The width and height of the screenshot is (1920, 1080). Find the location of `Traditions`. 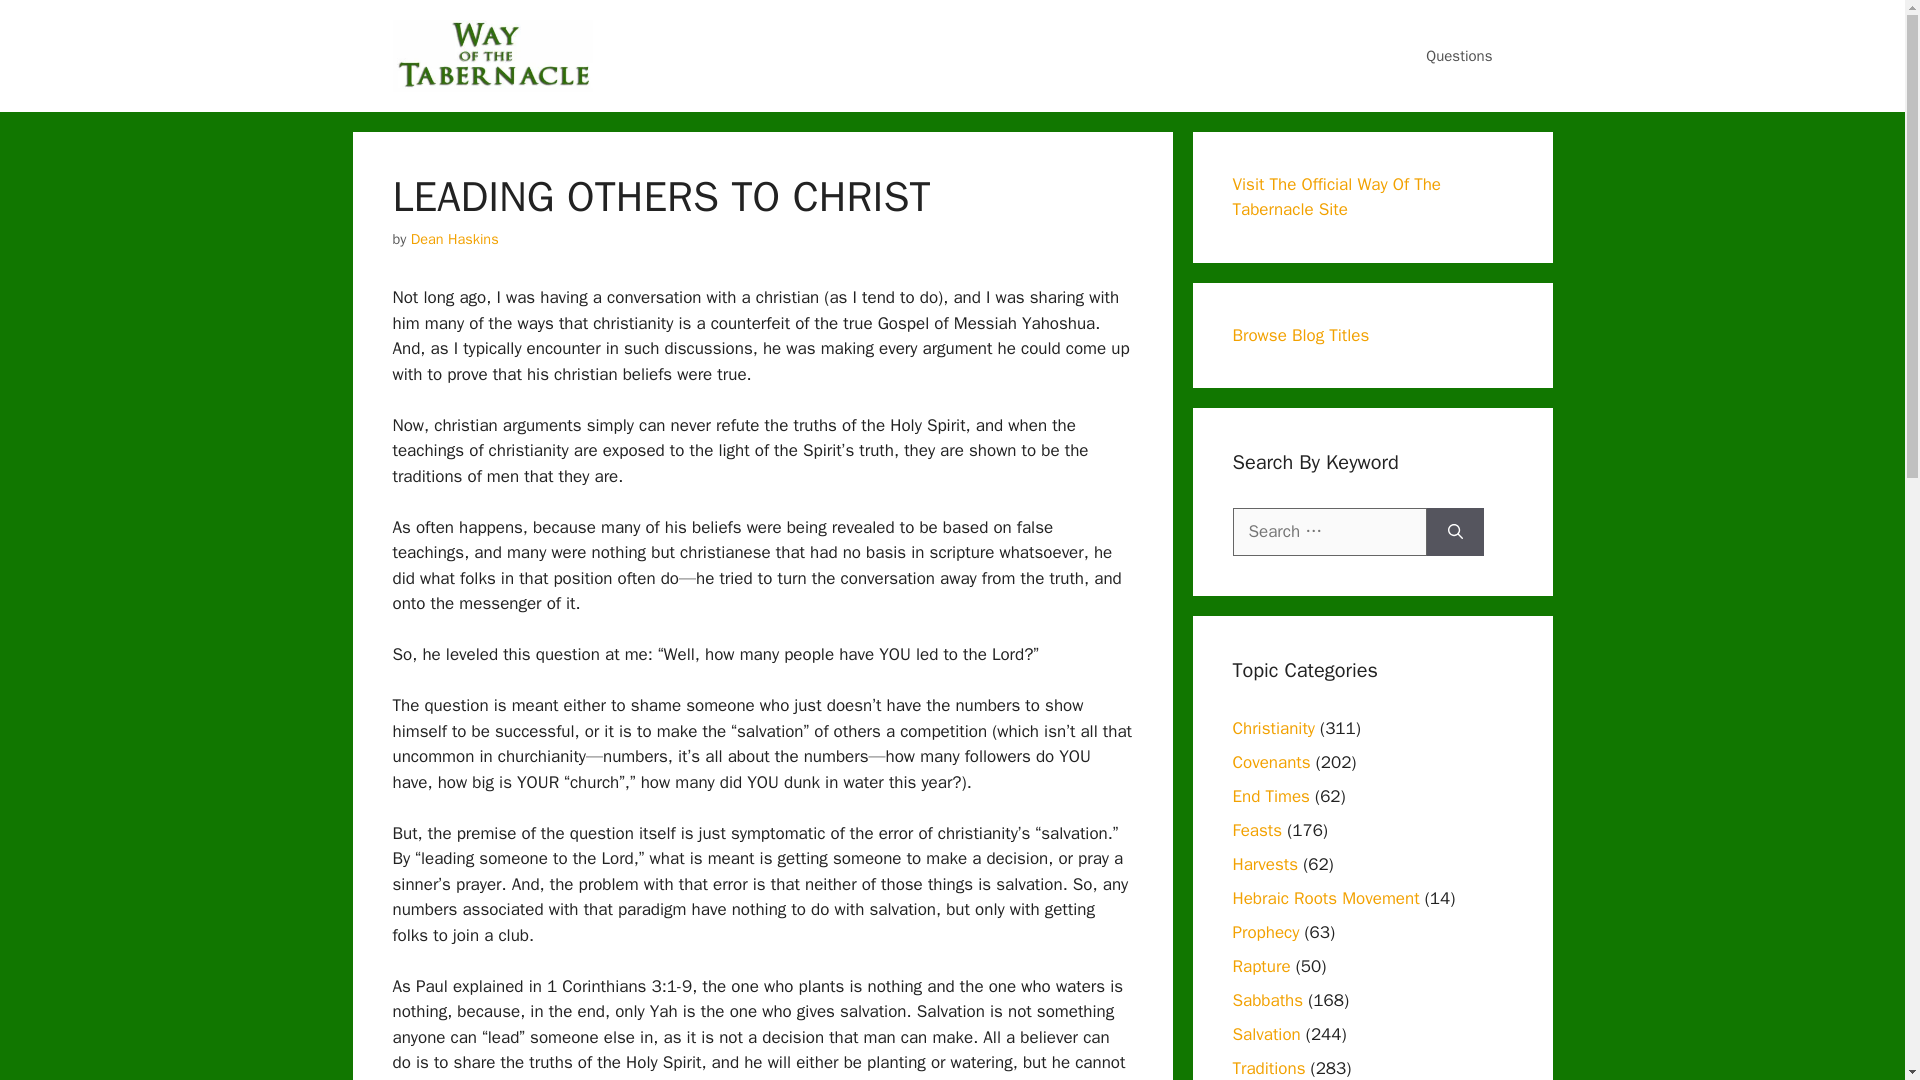

Traditions is located at coordinates (1268, 1068).